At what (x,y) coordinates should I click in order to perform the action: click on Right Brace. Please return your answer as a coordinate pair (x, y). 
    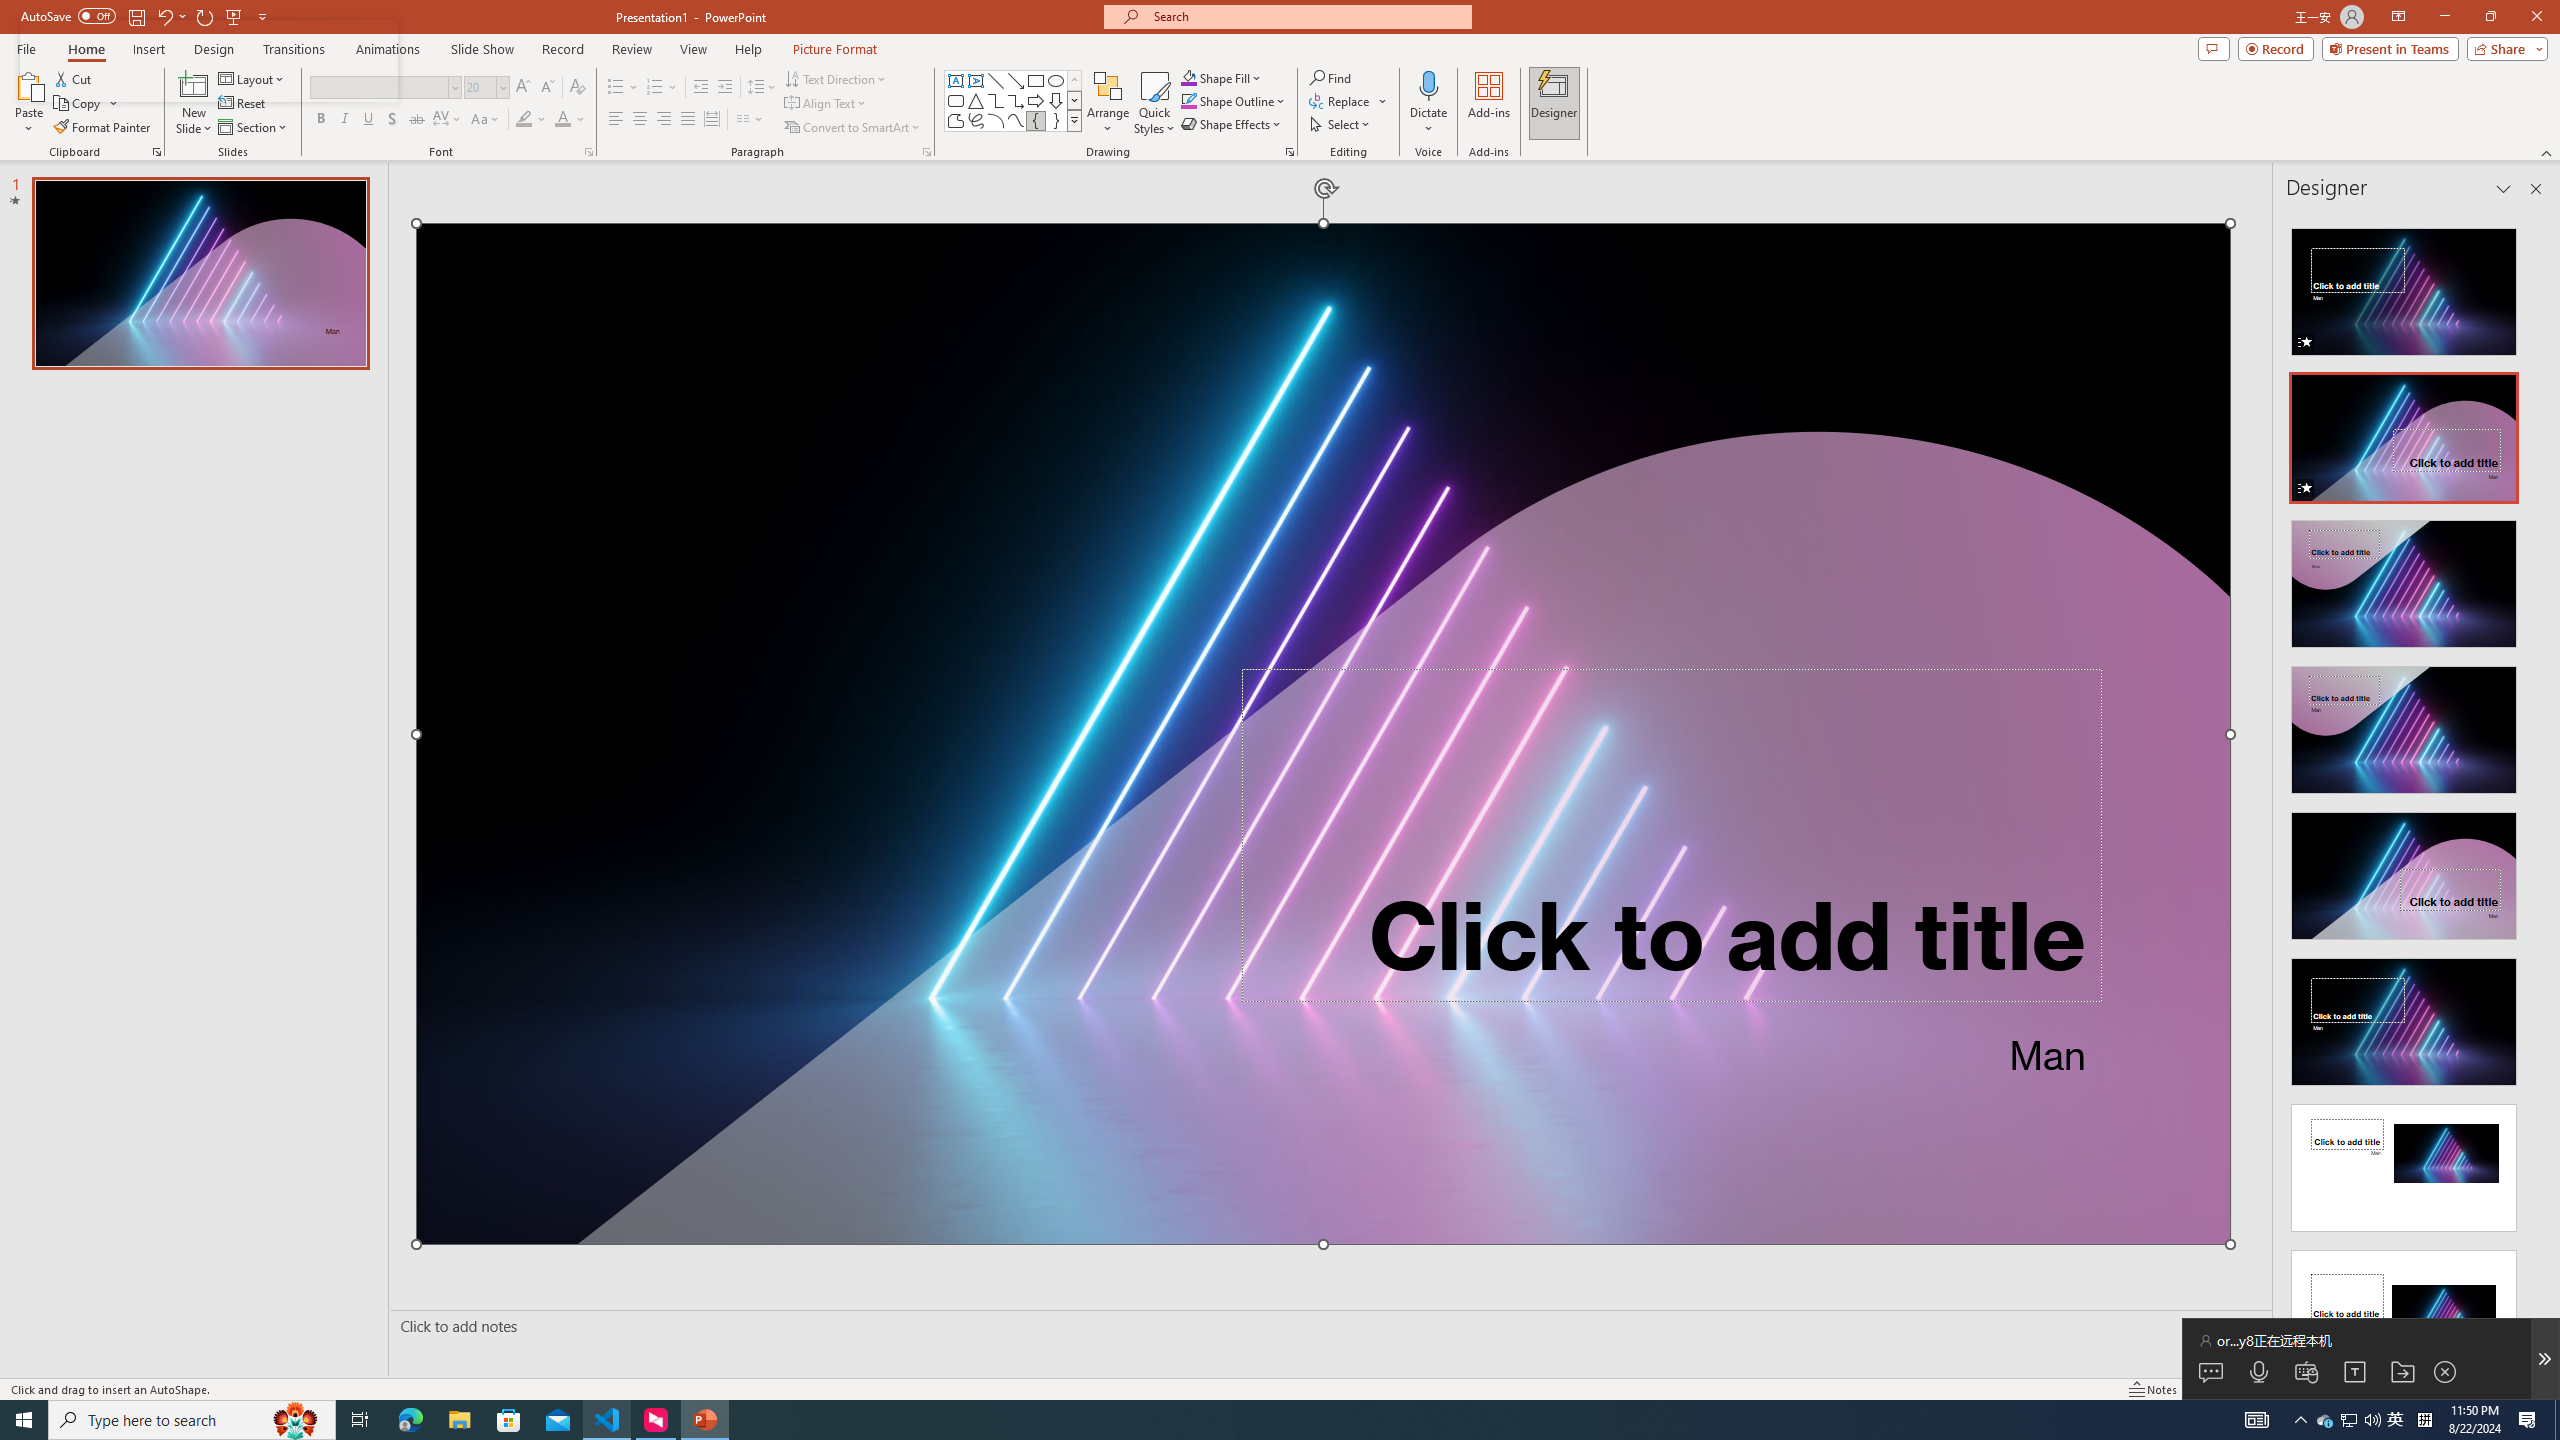
    Looking at the image, I should click on (1056, 120).